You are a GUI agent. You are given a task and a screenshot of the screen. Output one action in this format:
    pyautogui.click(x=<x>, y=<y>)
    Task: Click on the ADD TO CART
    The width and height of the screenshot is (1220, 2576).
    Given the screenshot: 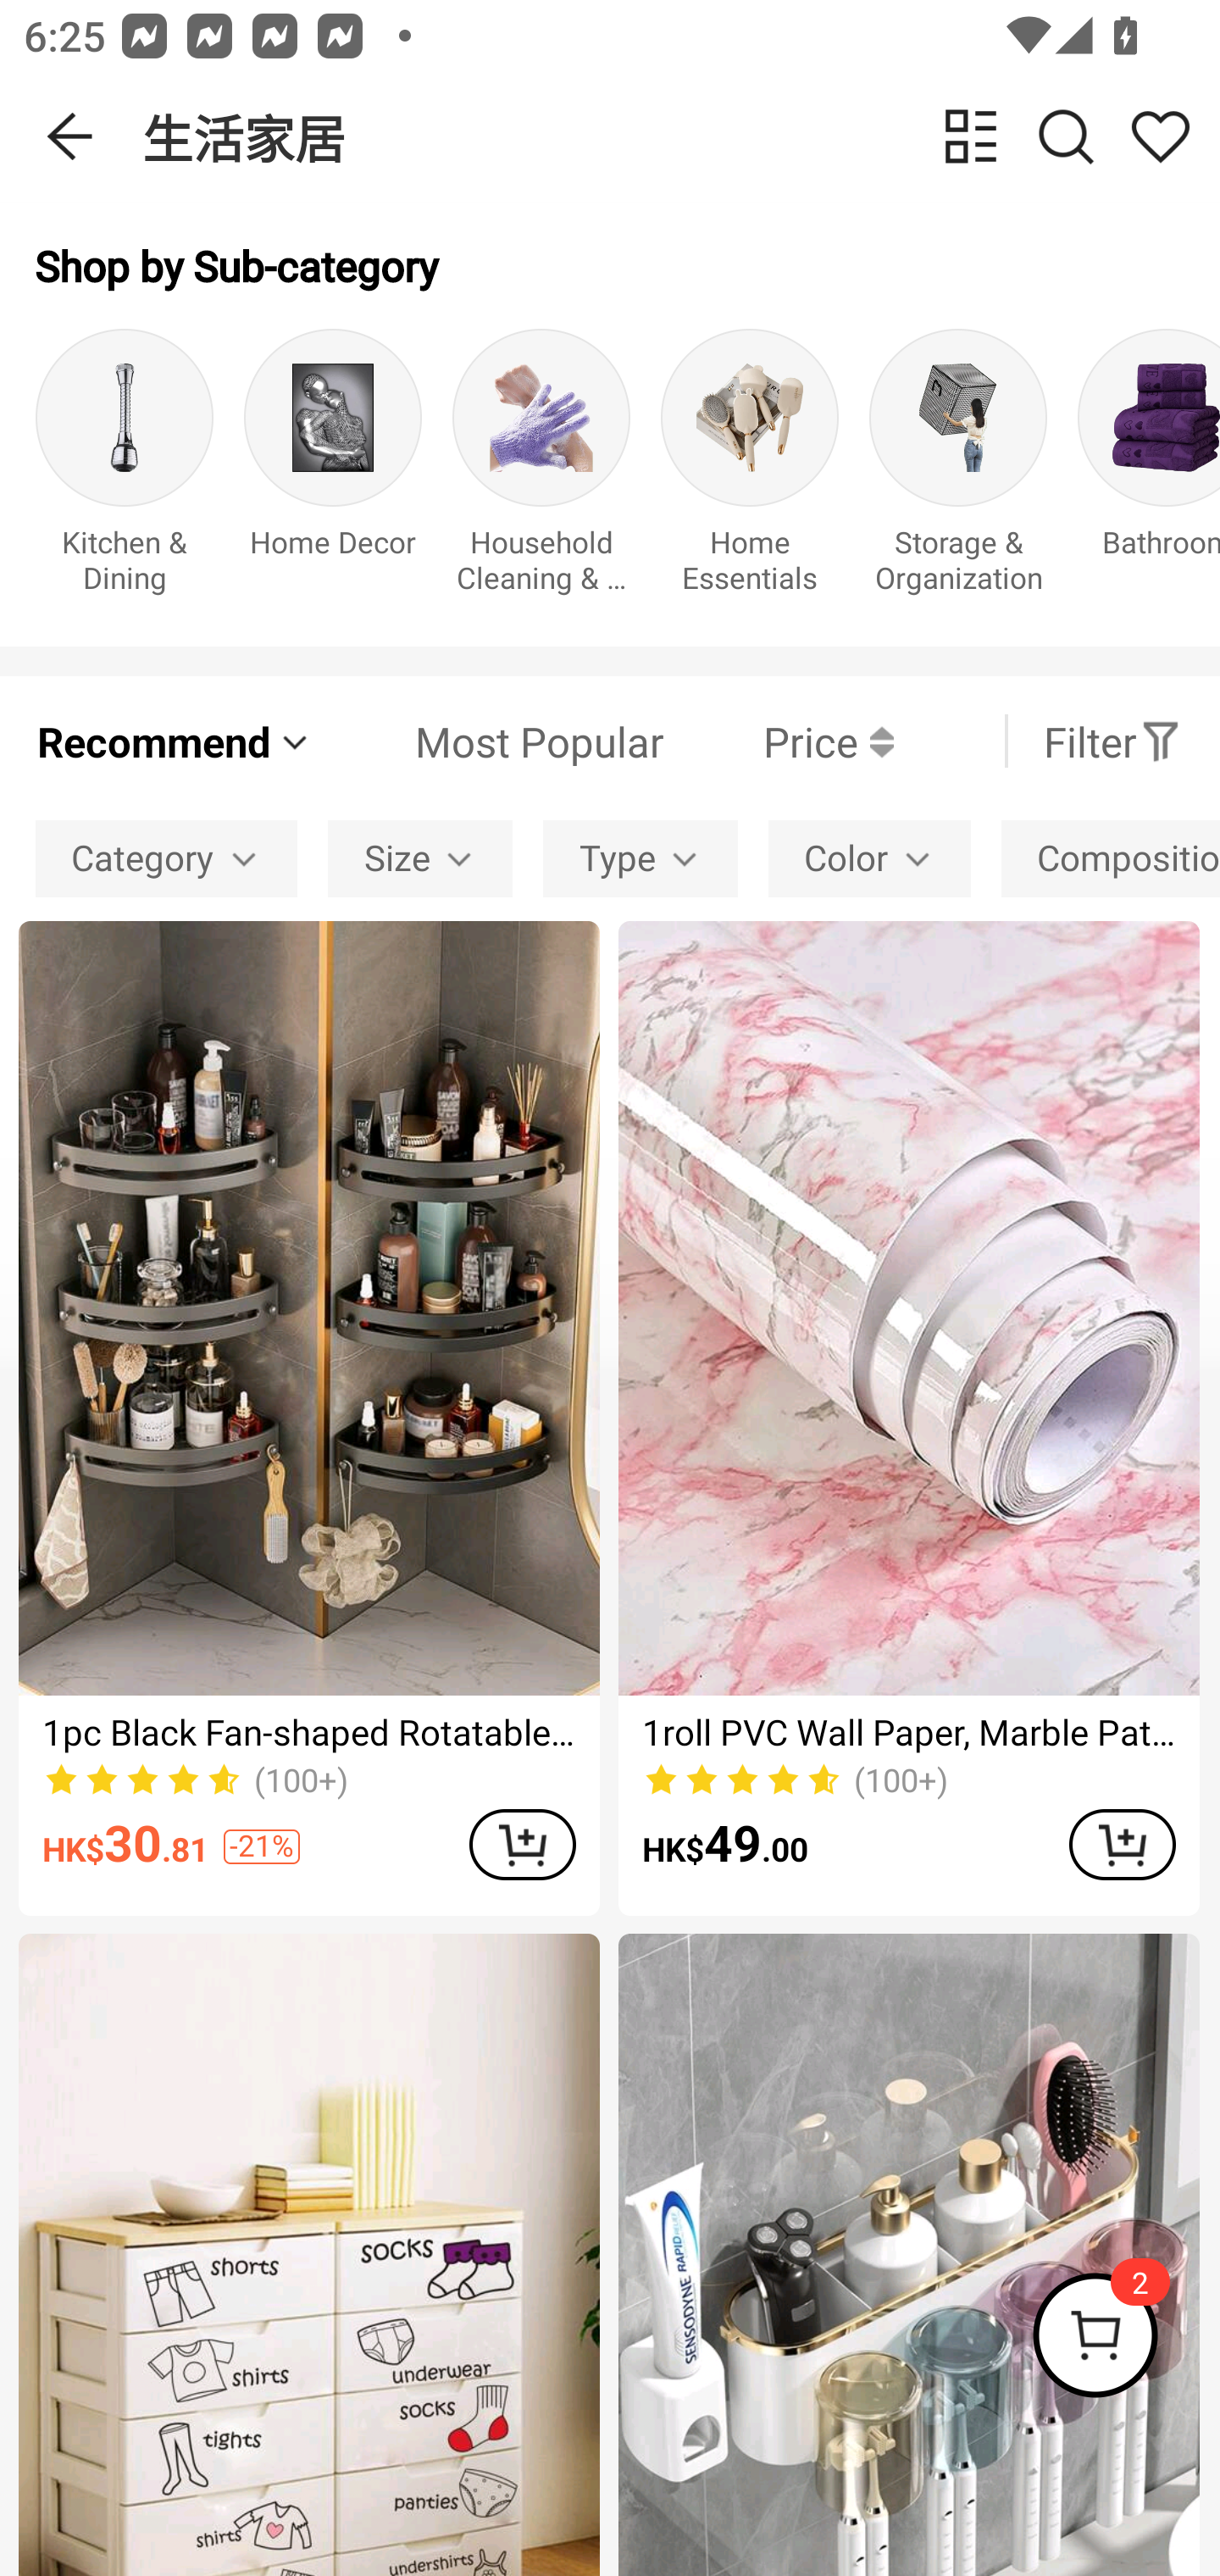 What is the action you would take?
    pyautogui.click(x=522, y=1844)
    